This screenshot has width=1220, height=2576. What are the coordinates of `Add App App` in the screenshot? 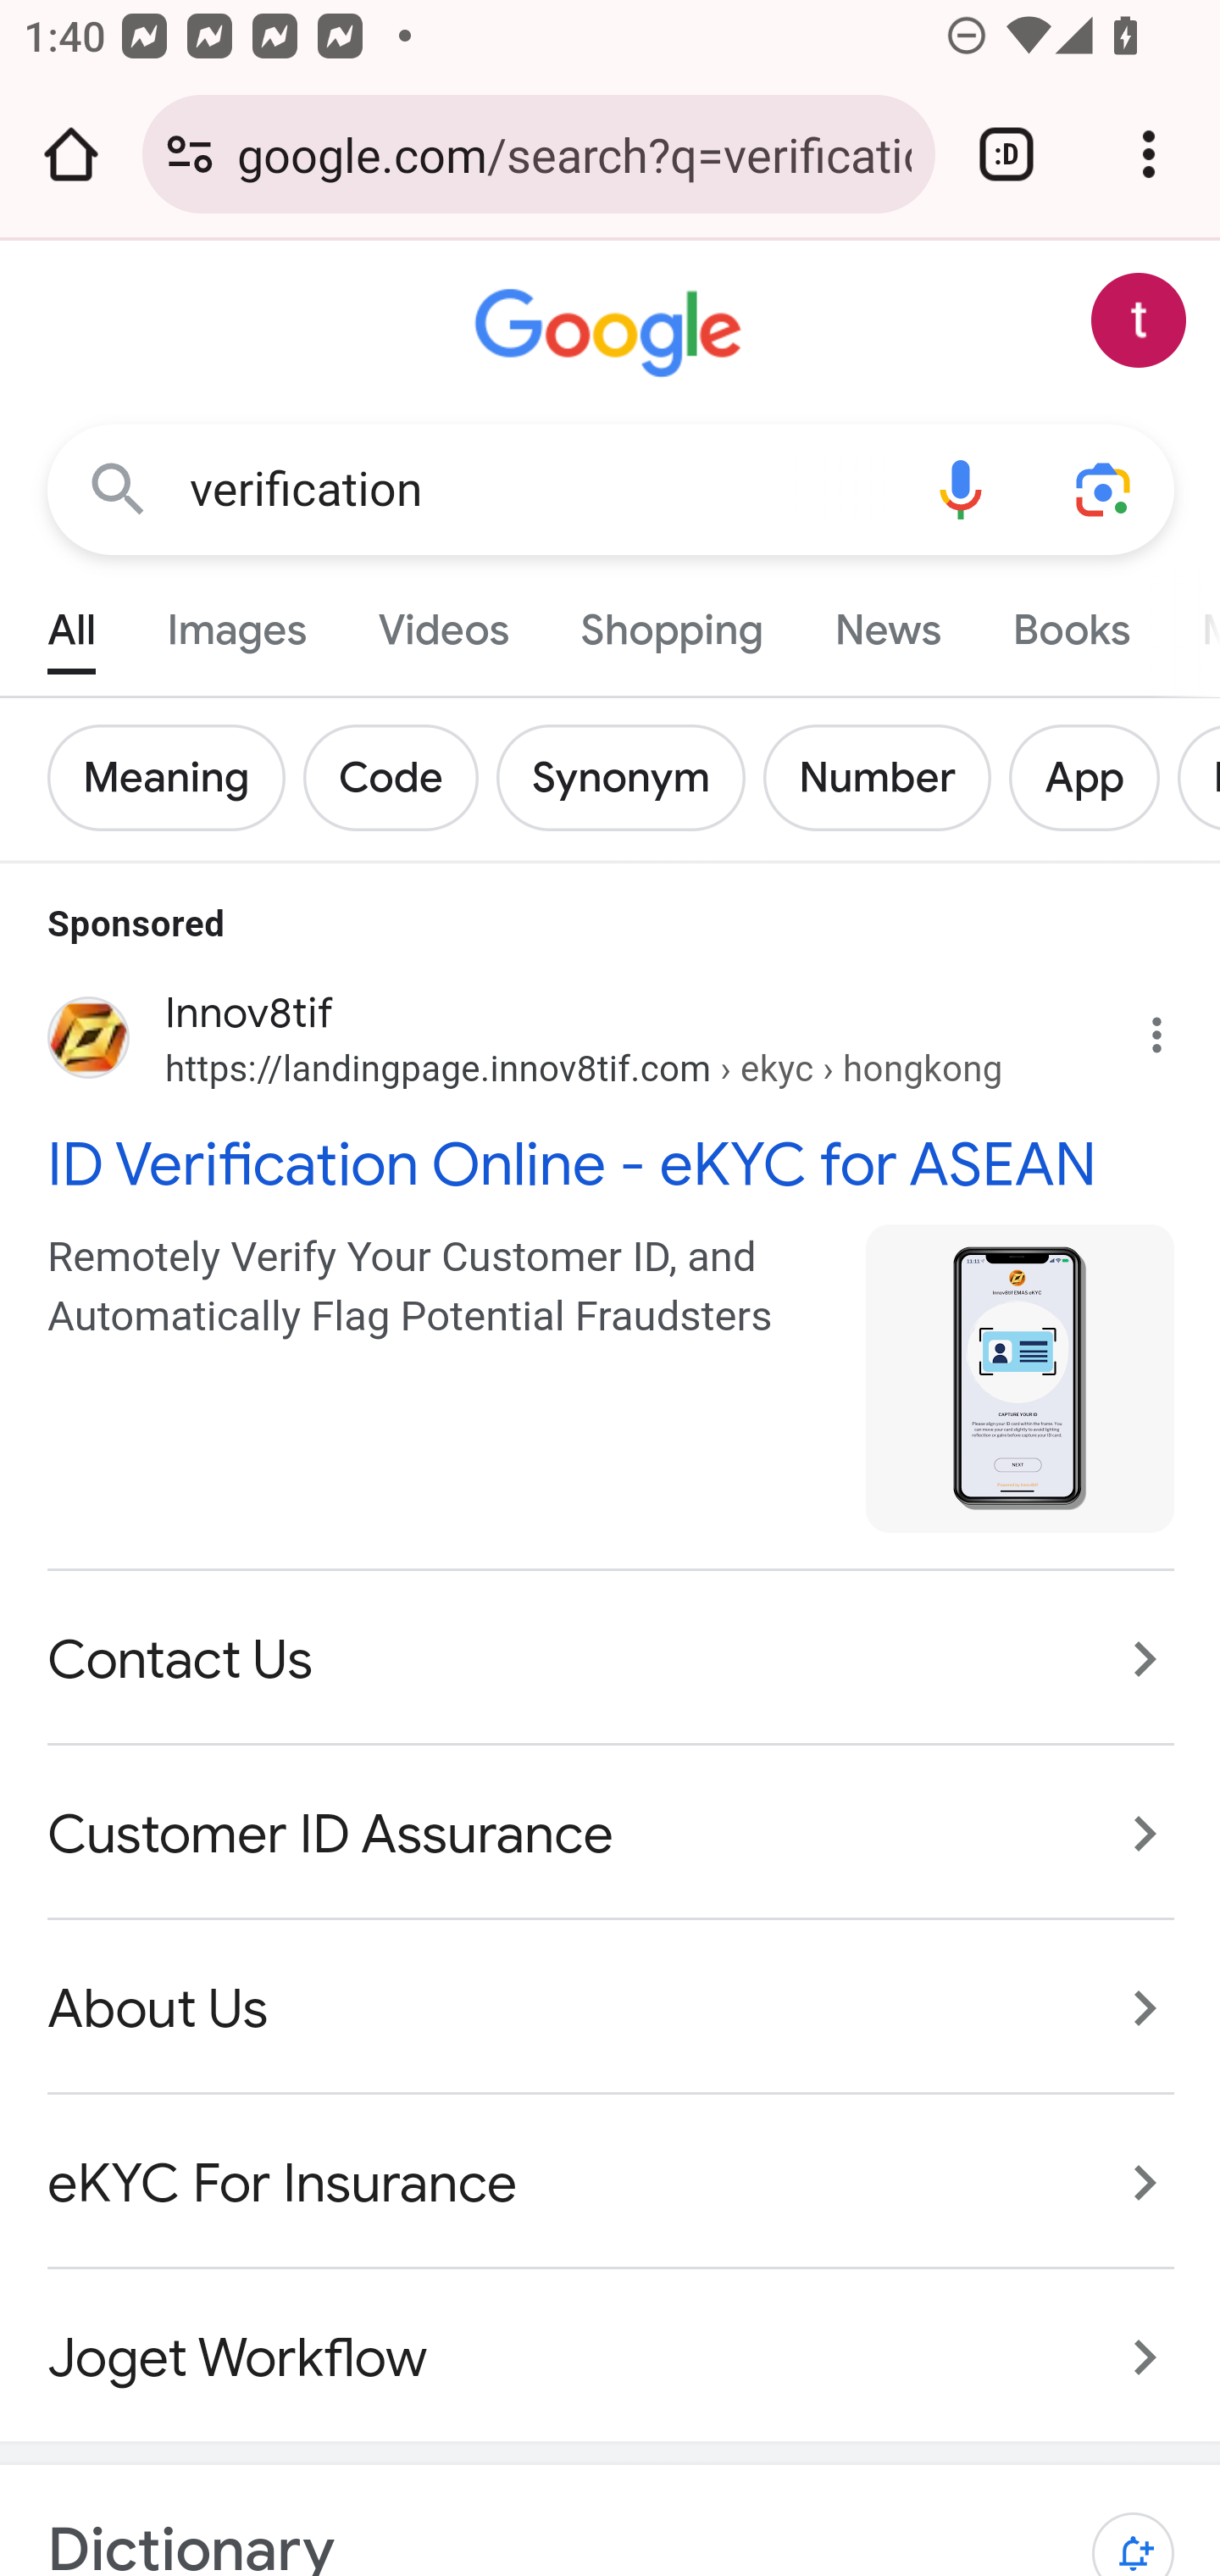 It's located at (1093, 778).